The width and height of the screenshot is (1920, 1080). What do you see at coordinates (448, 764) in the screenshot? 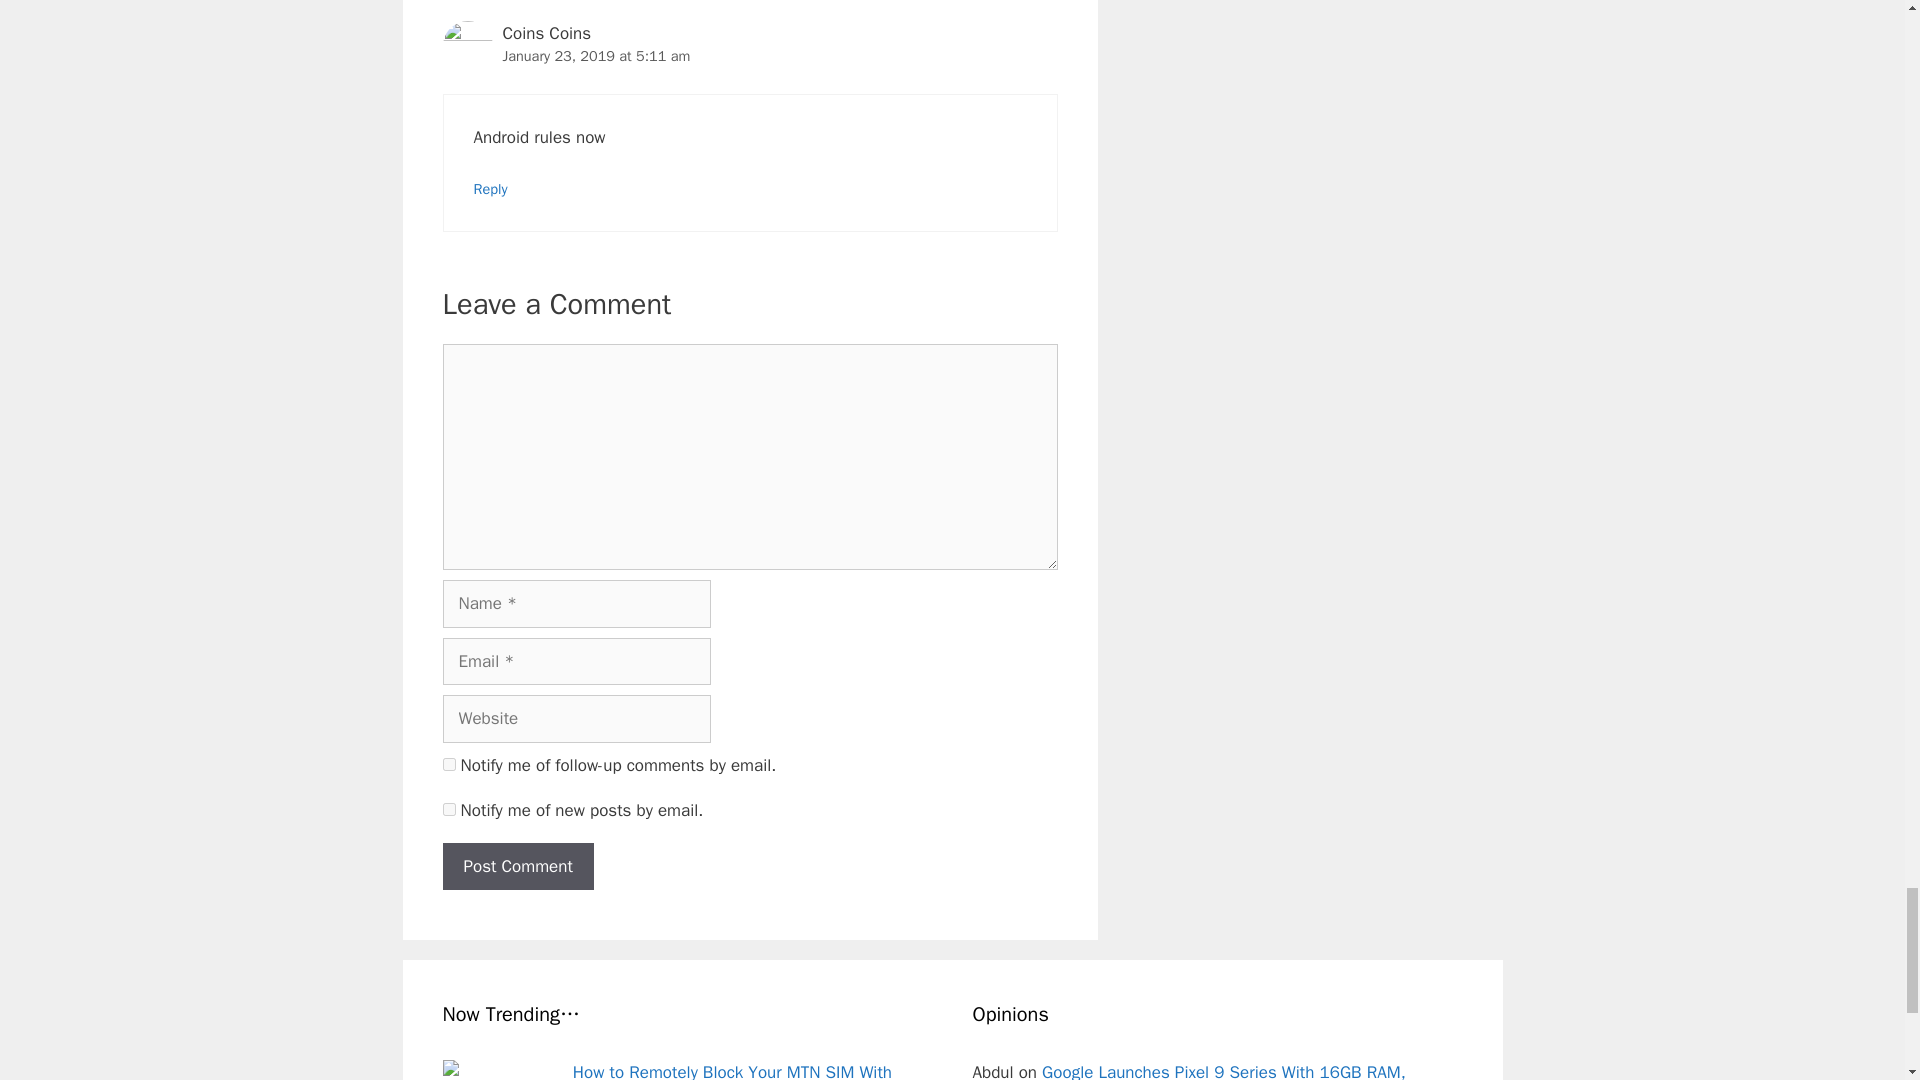
I see `subscribe` at bounding box center [448, 764].